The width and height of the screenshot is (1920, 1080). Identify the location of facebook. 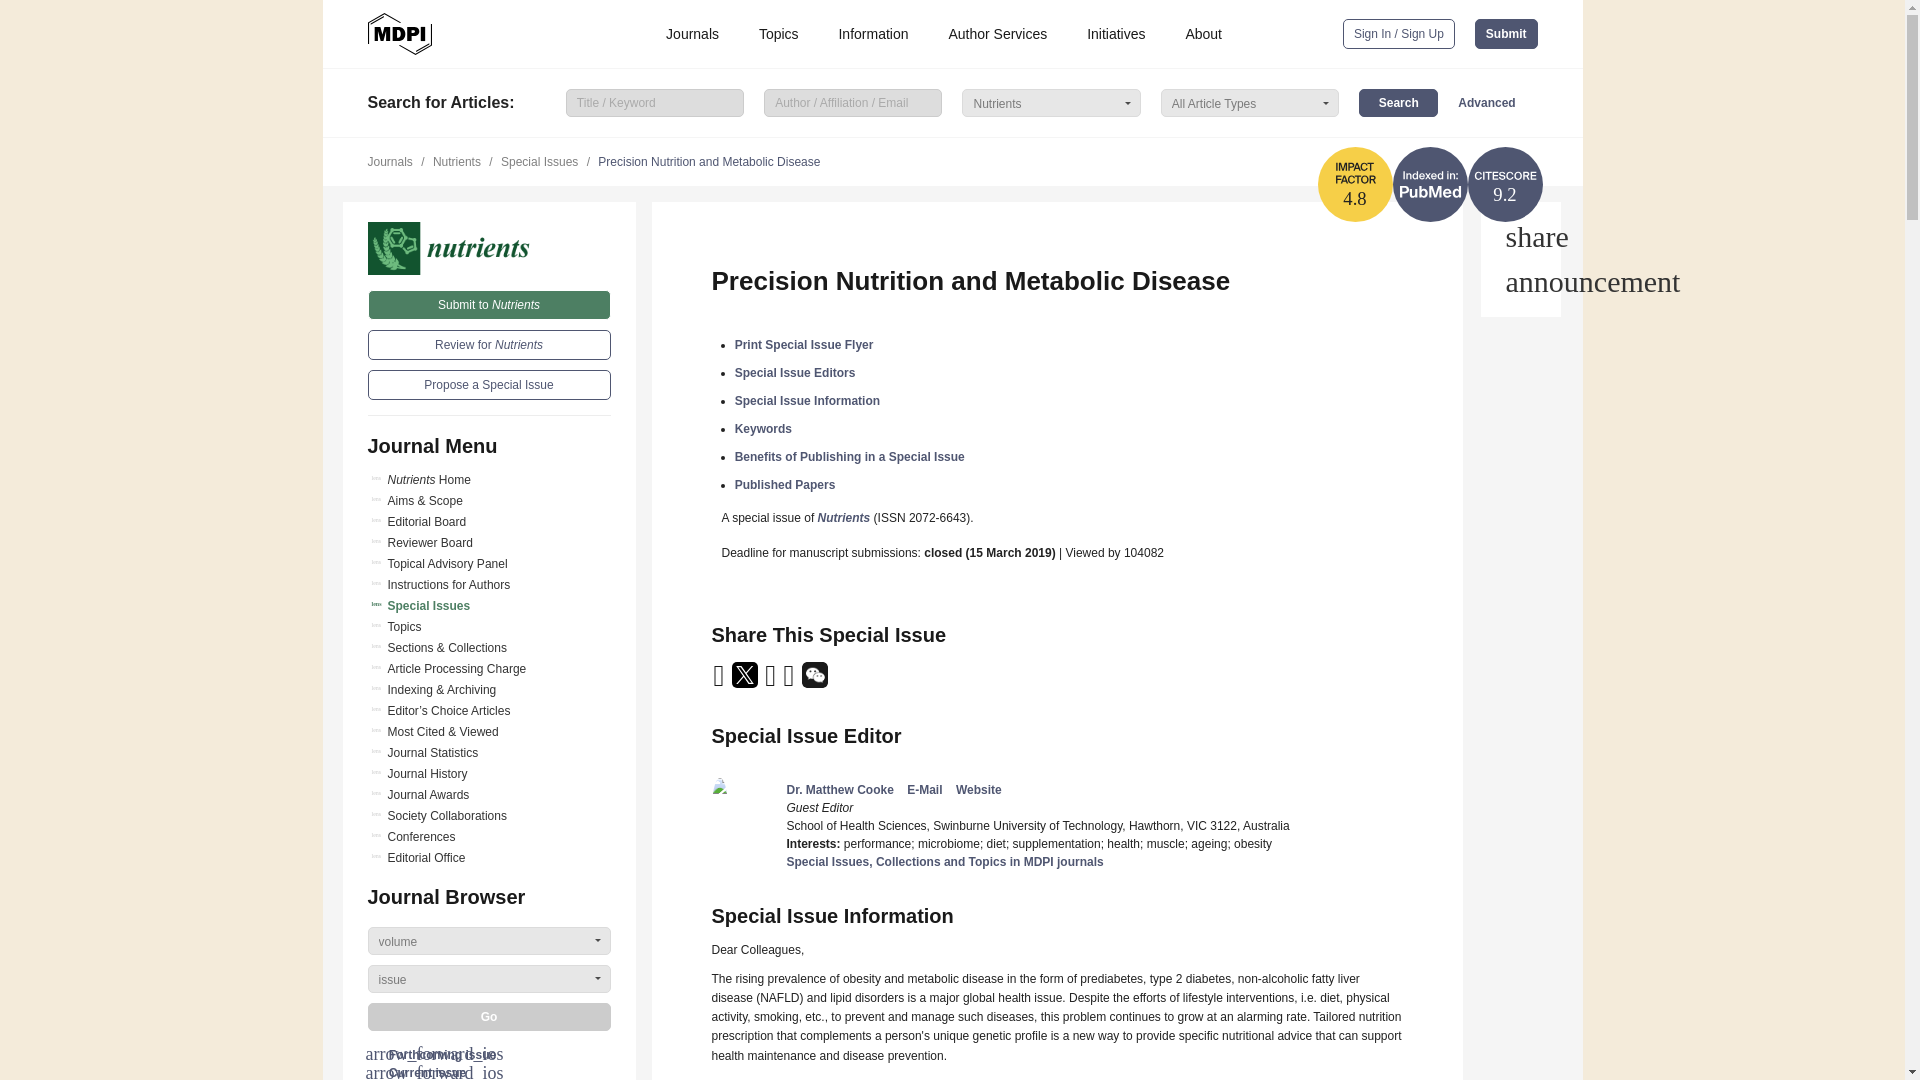
(790, 682).